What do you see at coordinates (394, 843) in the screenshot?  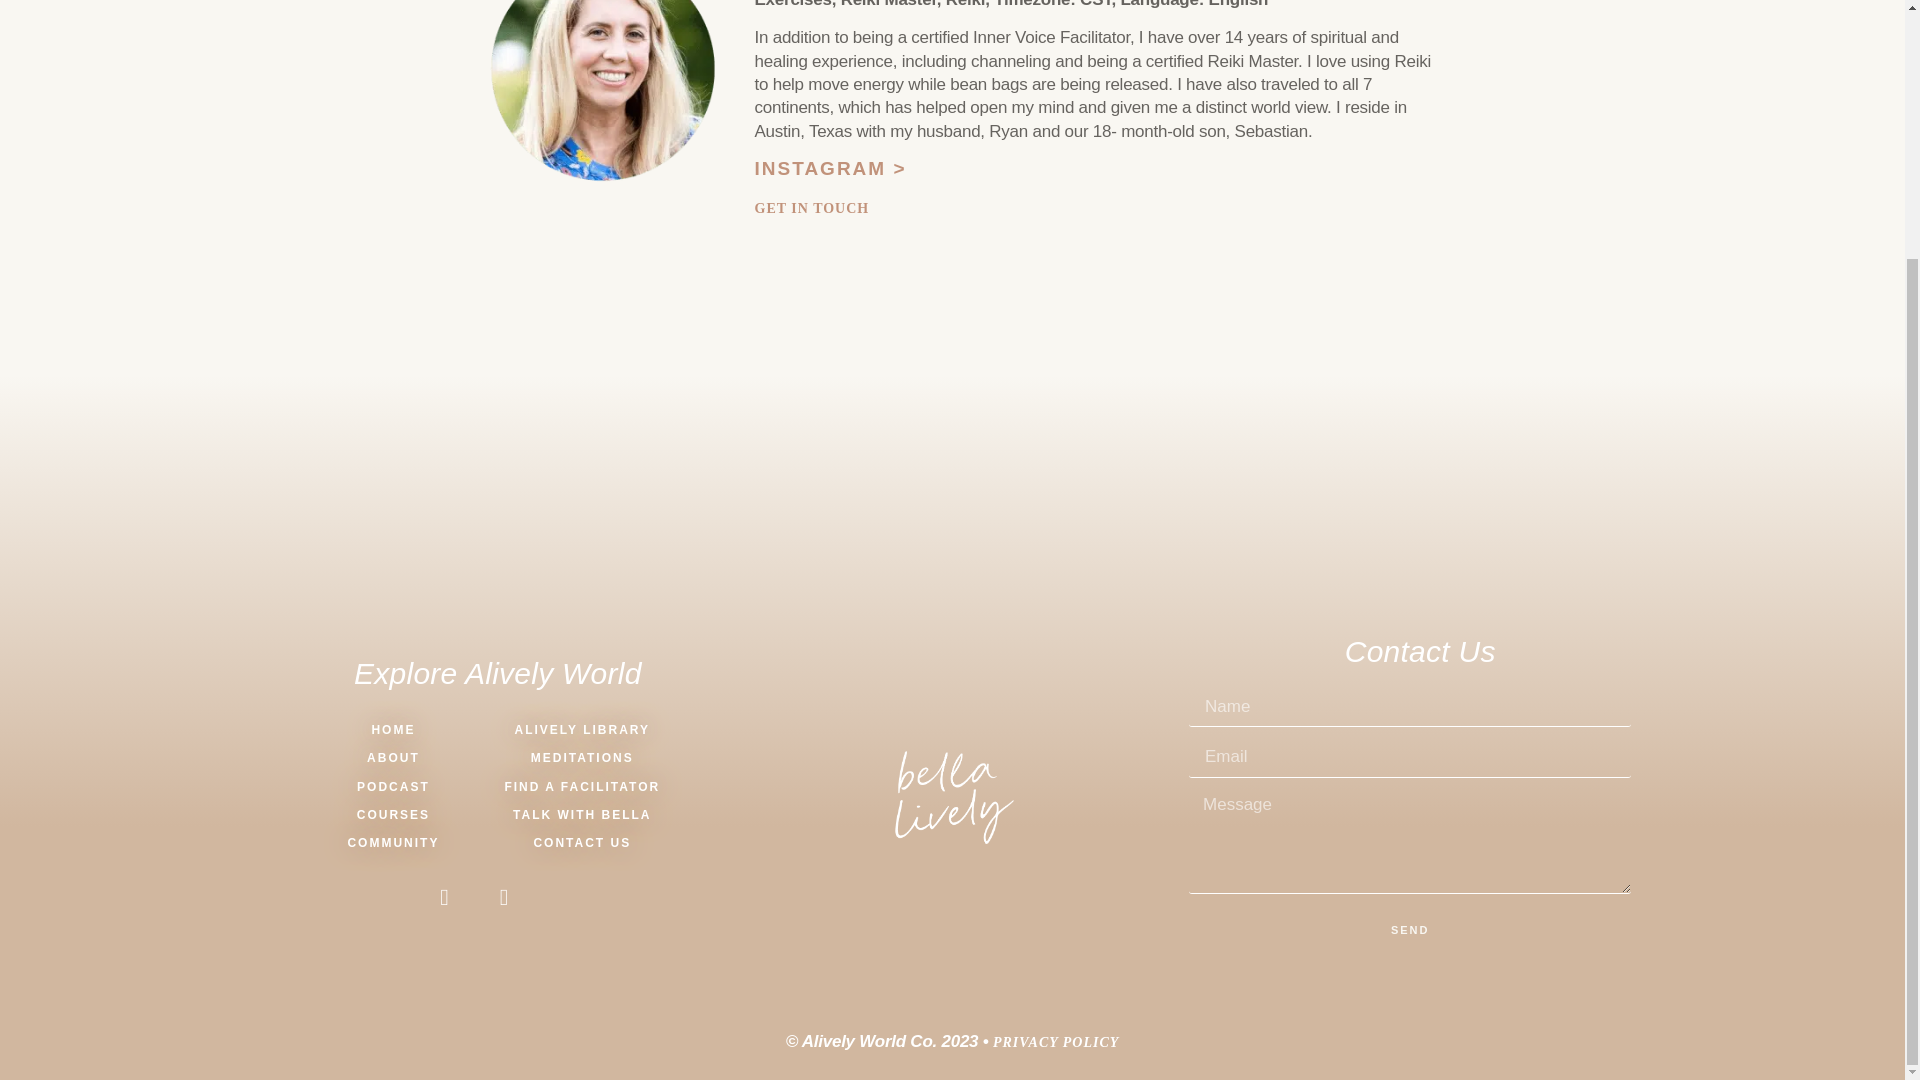 I see `COMMUNITY` at bounding box center [394, 843].